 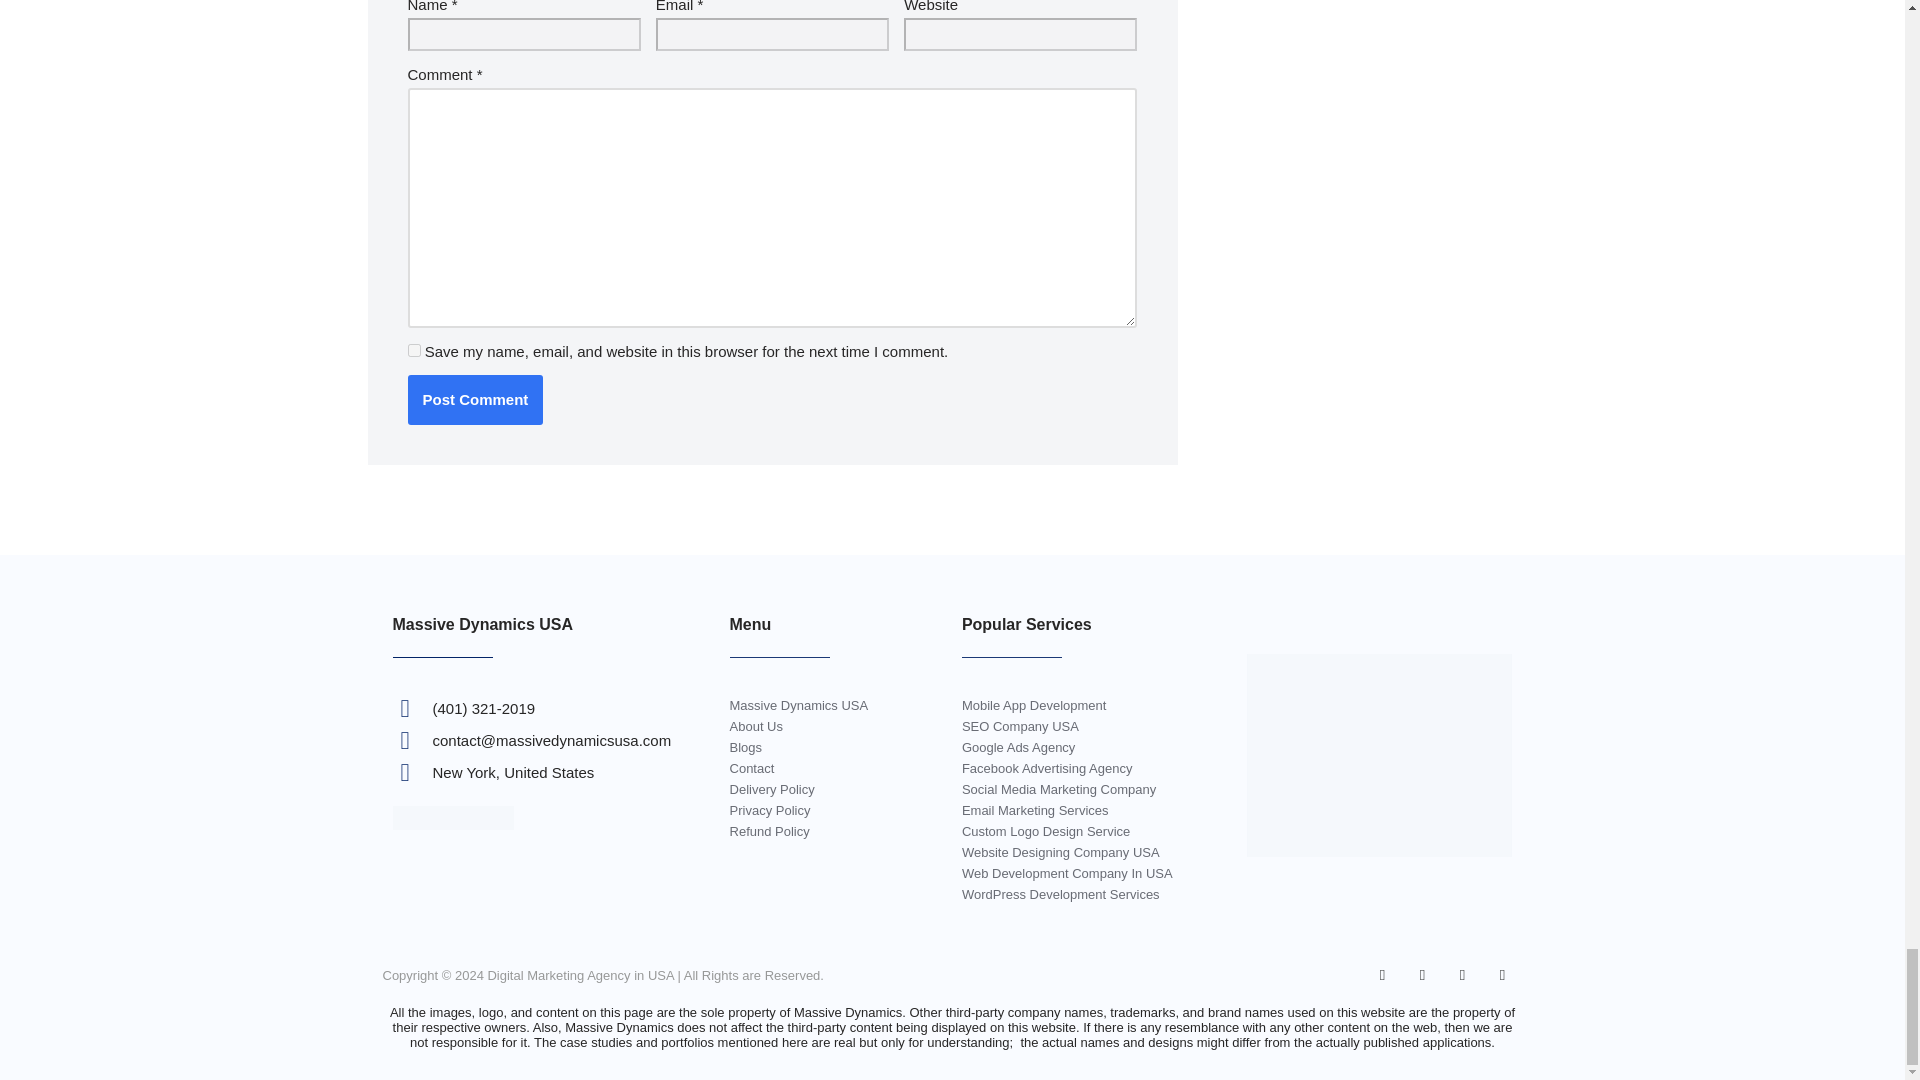 What do you see at coordinates (475, 400) in the screenshot?
I see `Post Comment` at bounding box center [475, 400].